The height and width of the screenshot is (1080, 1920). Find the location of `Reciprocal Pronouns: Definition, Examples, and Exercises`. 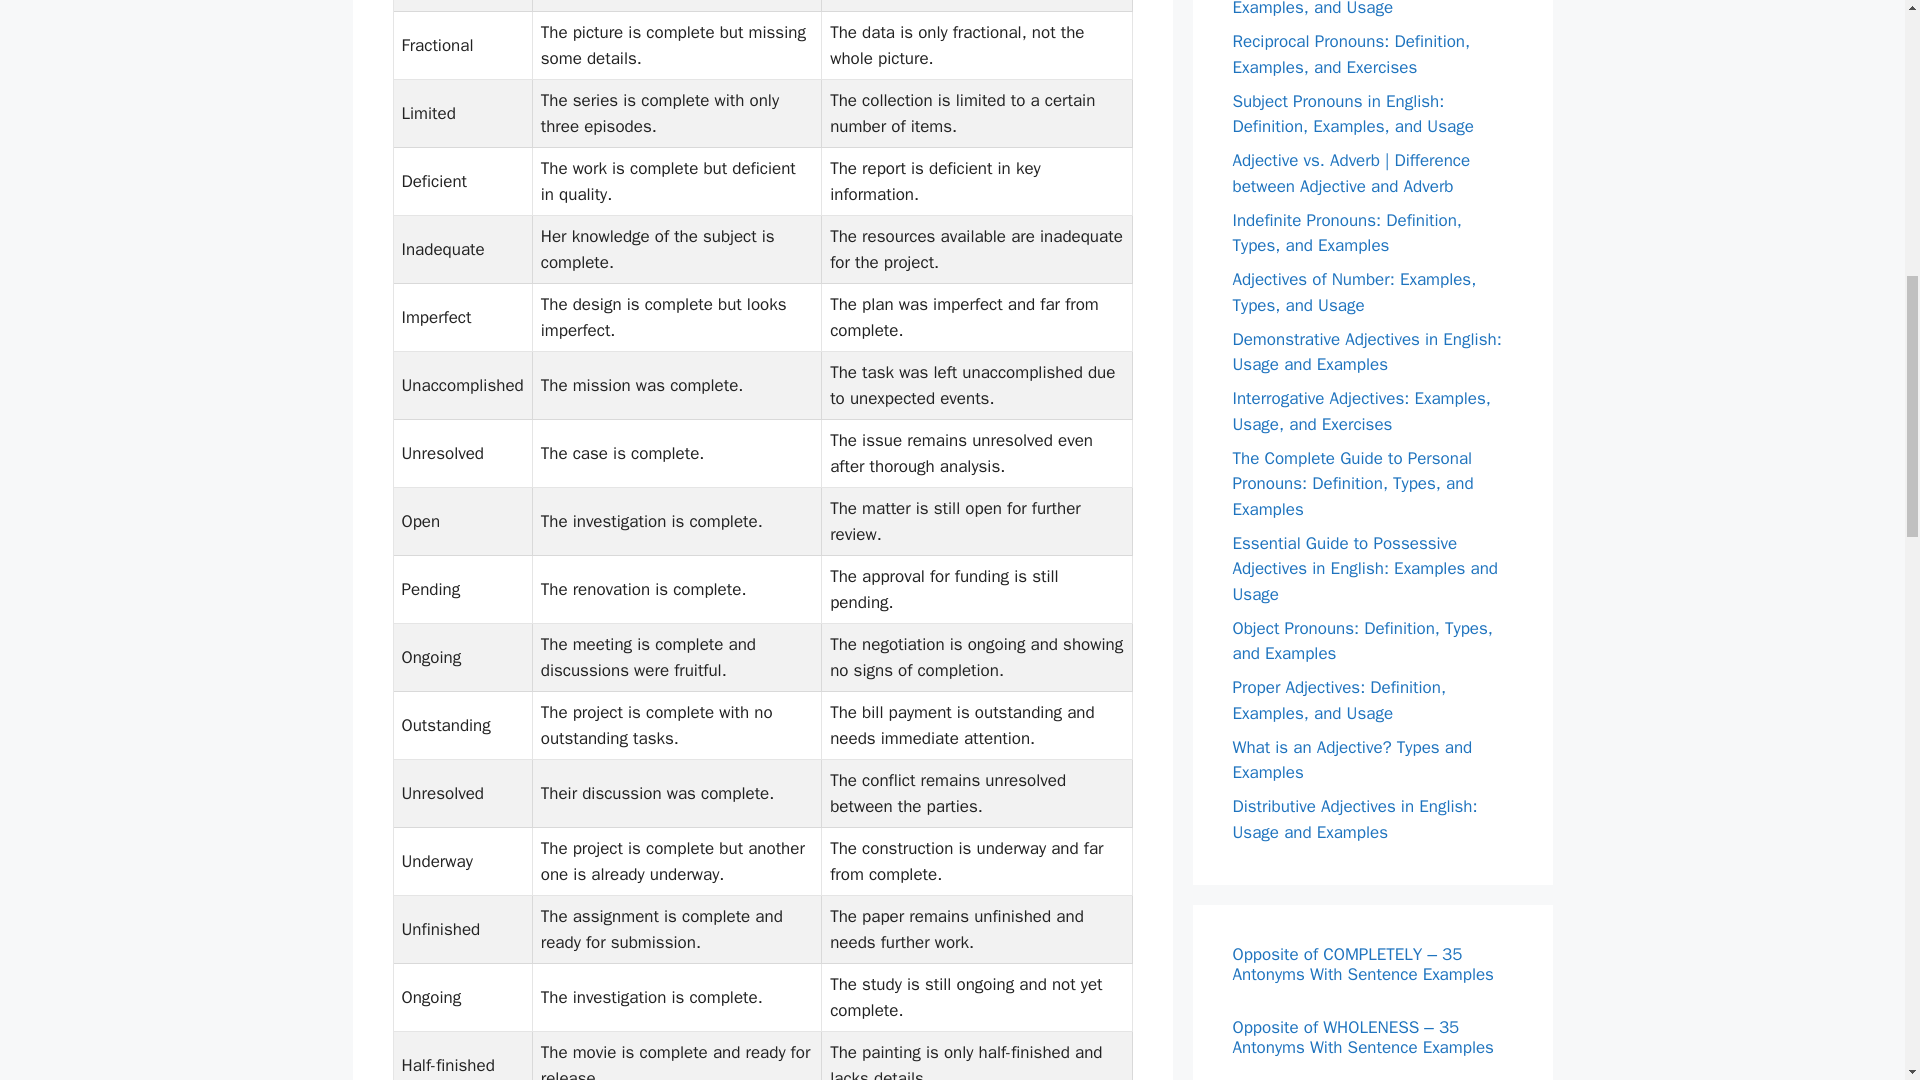

Reciprocal Pronouns: Definition, Examples, and Exercises is located at coordinates (1351, 54).